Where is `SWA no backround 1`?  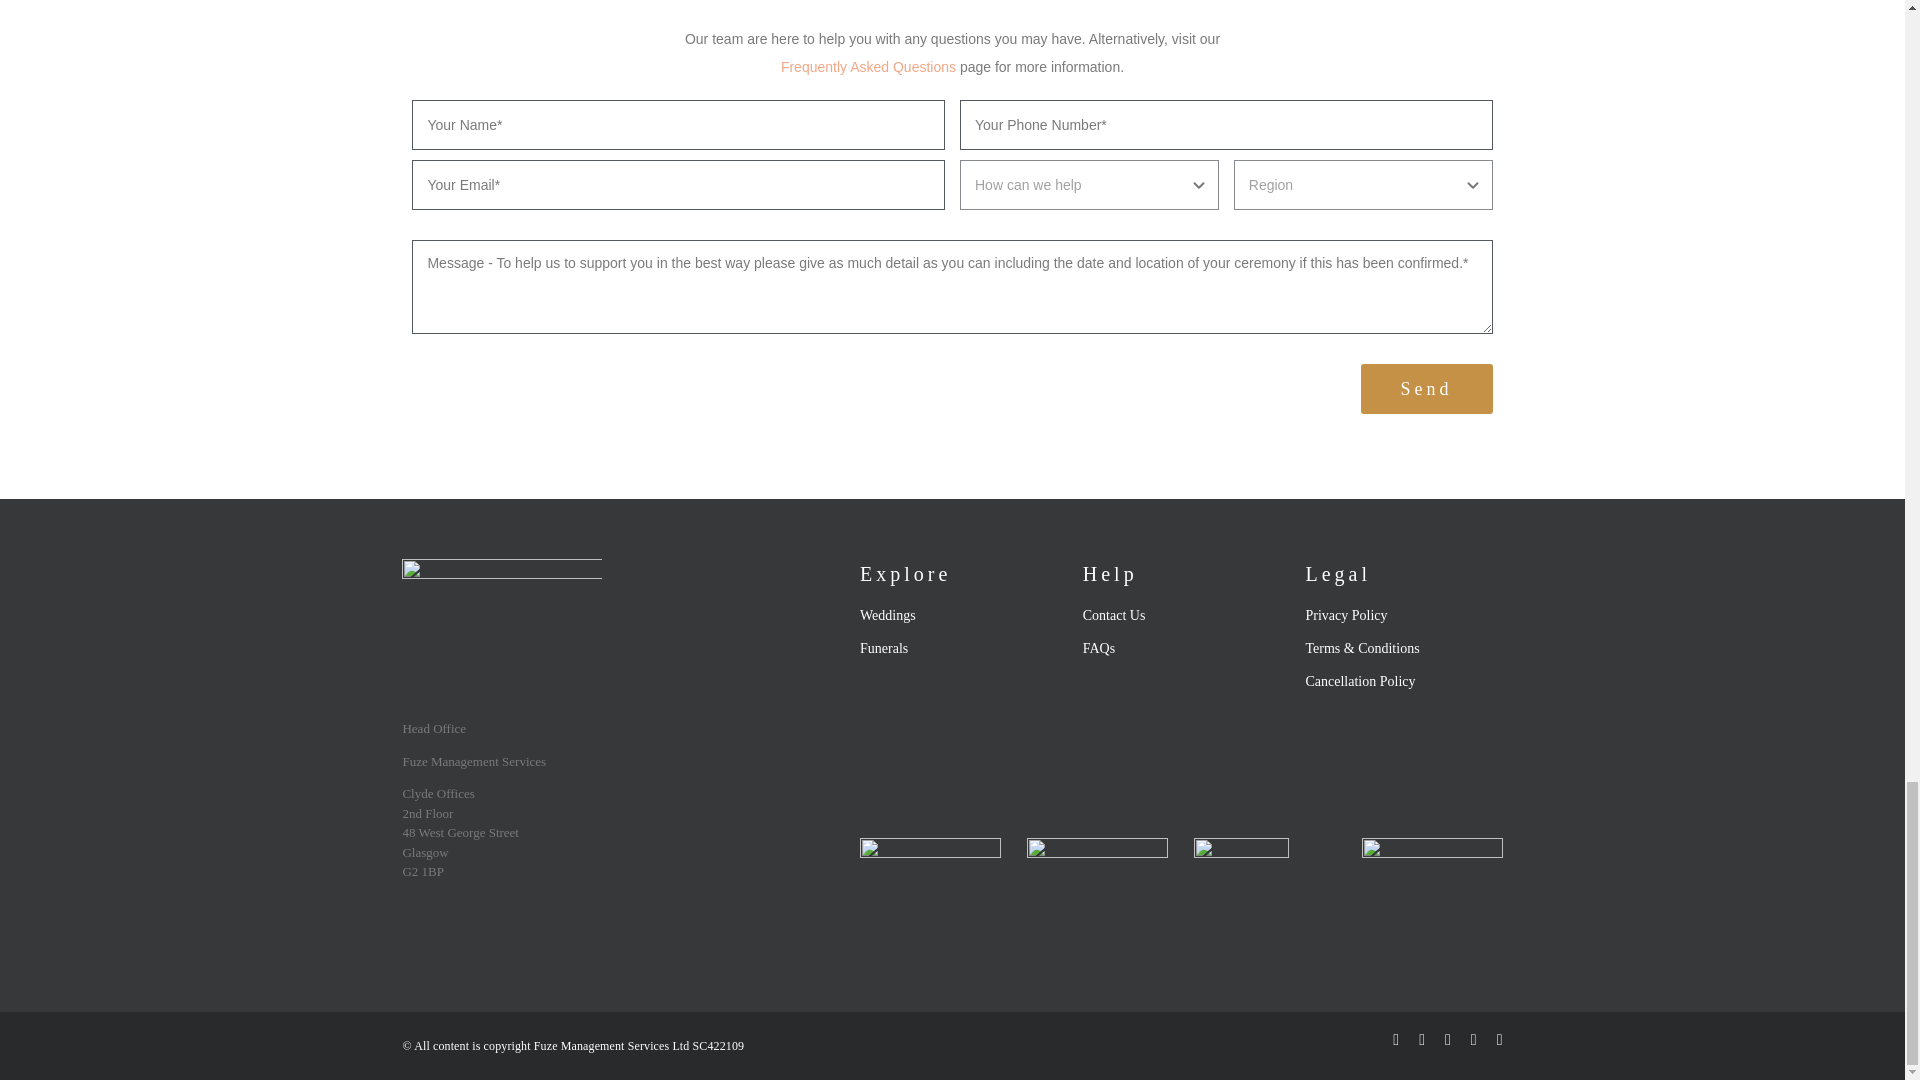 SWA no backround 1 is located at coordinates (930, 894).